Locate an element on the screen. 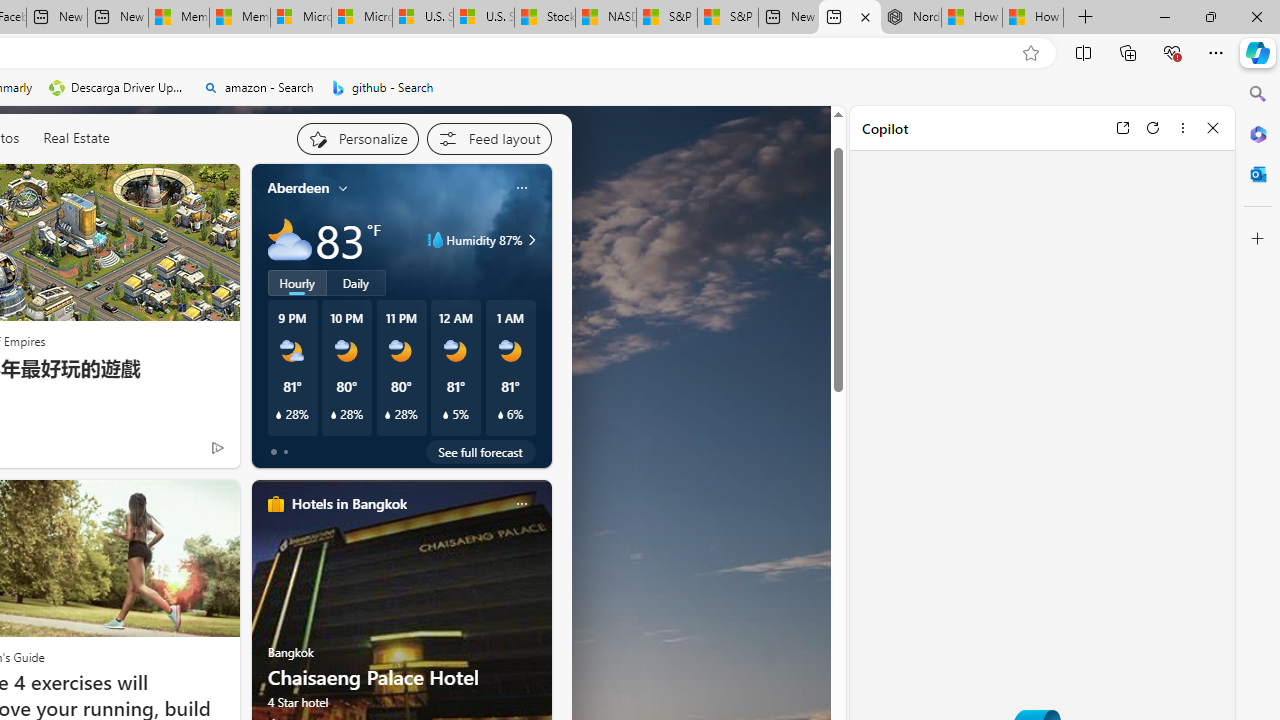 The width and height of the screenshot is (1280, 720). Microsoft 365 is located at coordinates (1258, 133).